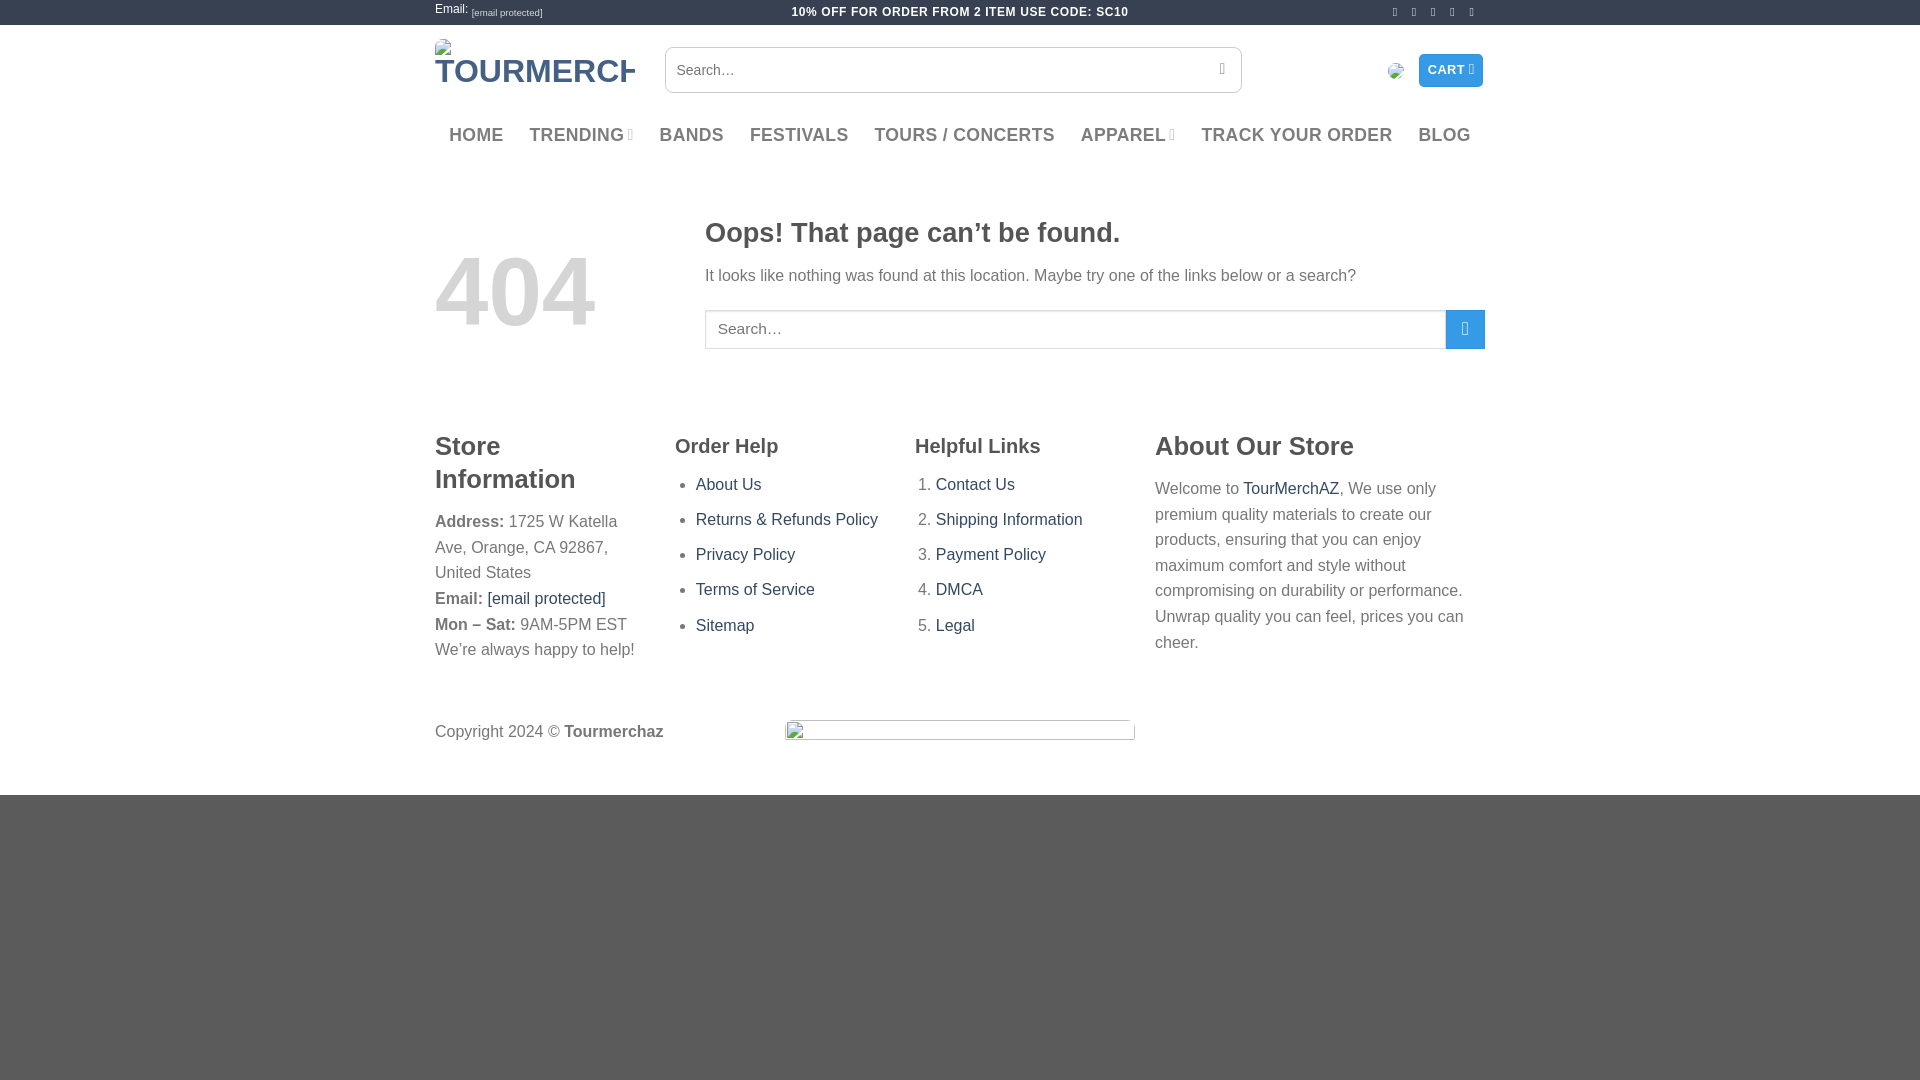 This screenshot has width=1920, height=1080. I want to click on About Us, so click(728, 484).